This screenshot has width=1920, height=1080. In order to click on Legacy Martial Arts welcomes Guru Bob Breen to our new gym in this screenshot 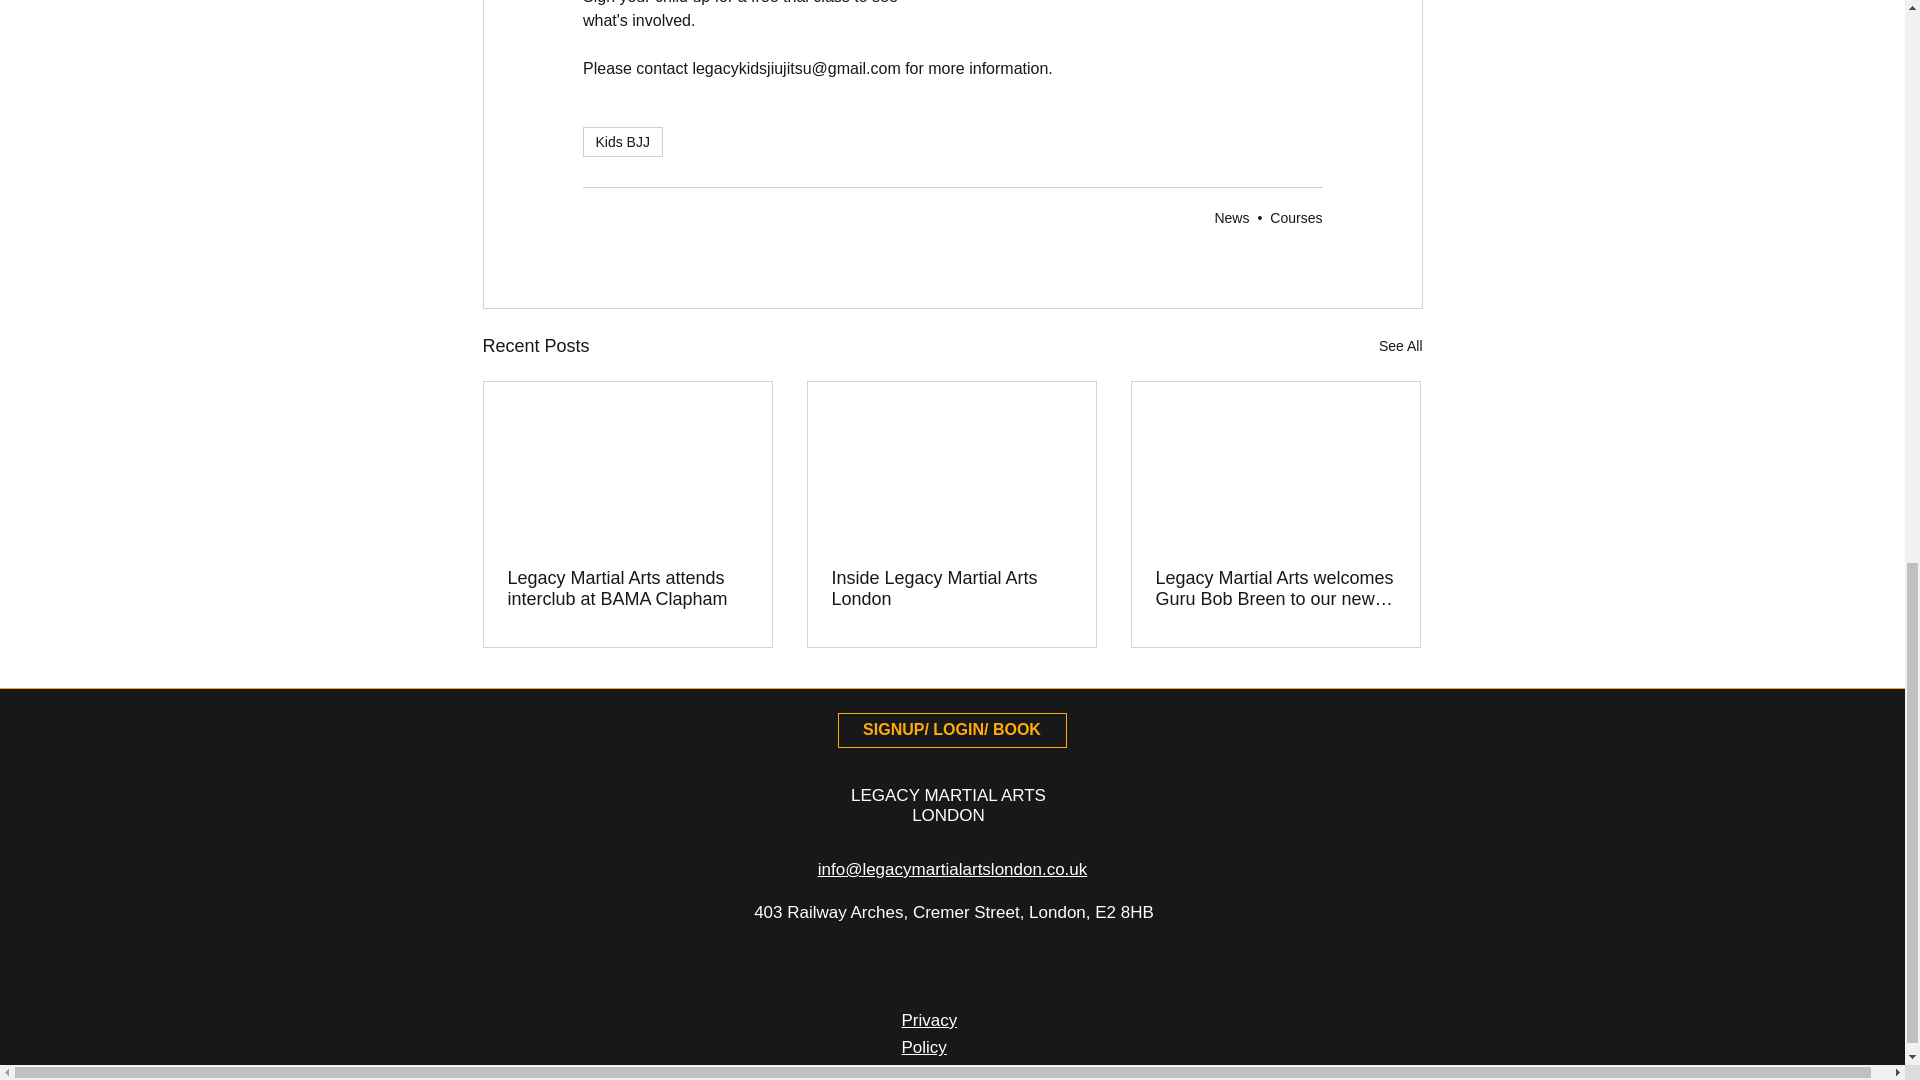, I will do `click(1275, 589)`.